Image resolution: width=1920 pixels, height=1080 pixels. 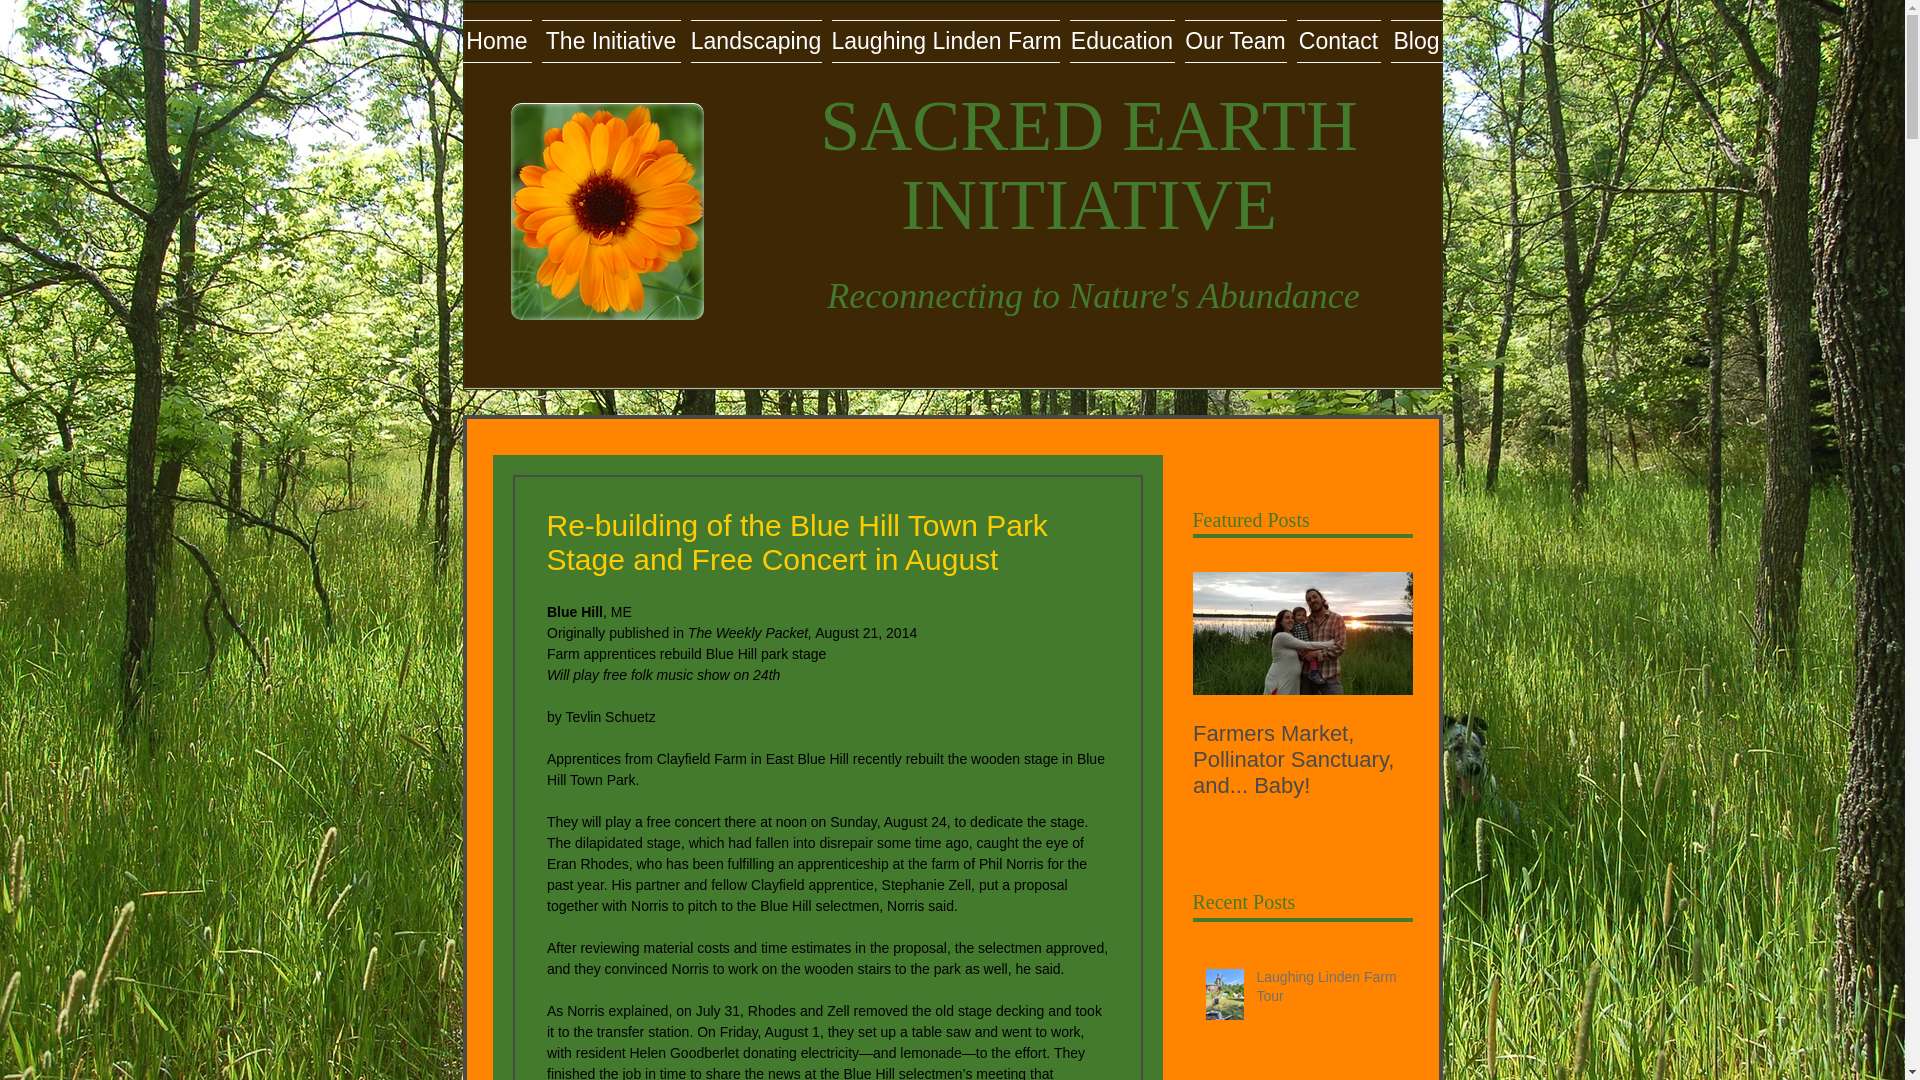 I want to click on The Initiative, so click(x=610, y=41).